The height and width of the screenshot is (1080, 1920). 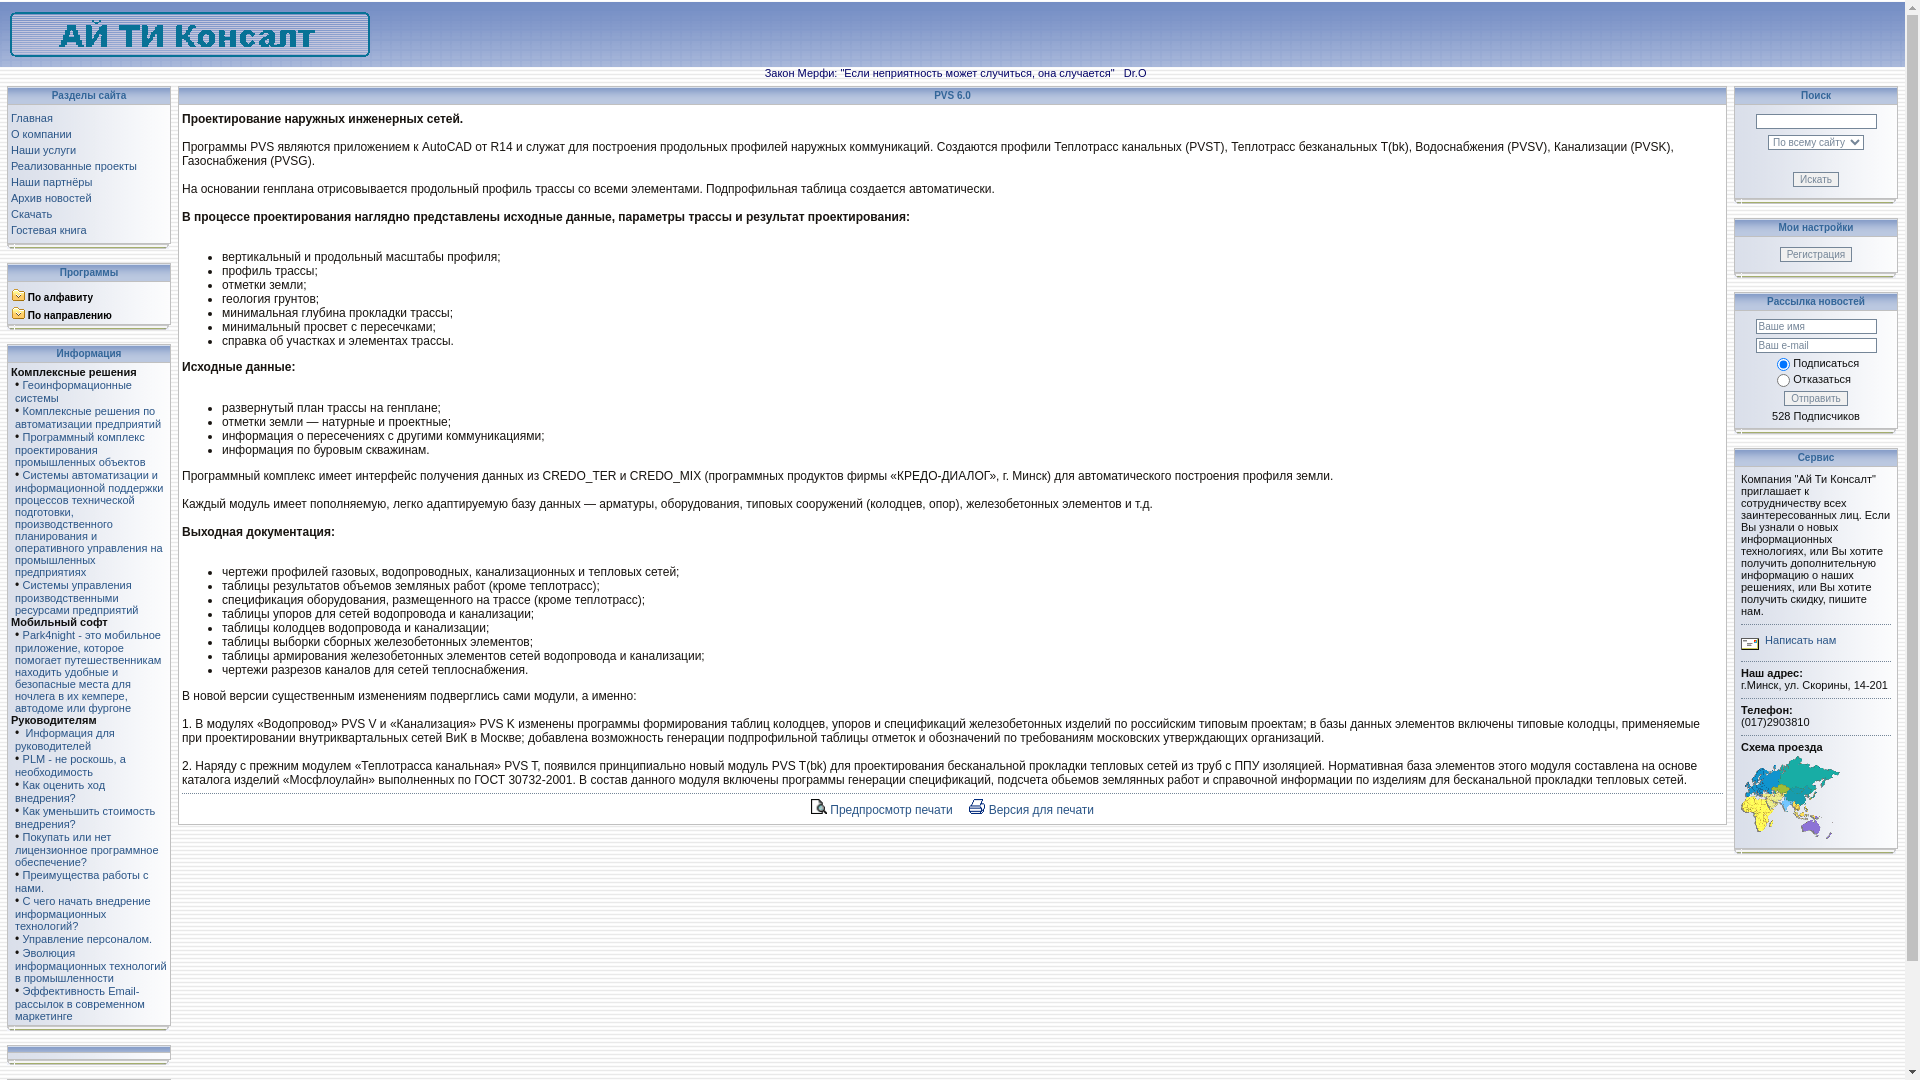 I want to click on +, so click(x=18, y=311).